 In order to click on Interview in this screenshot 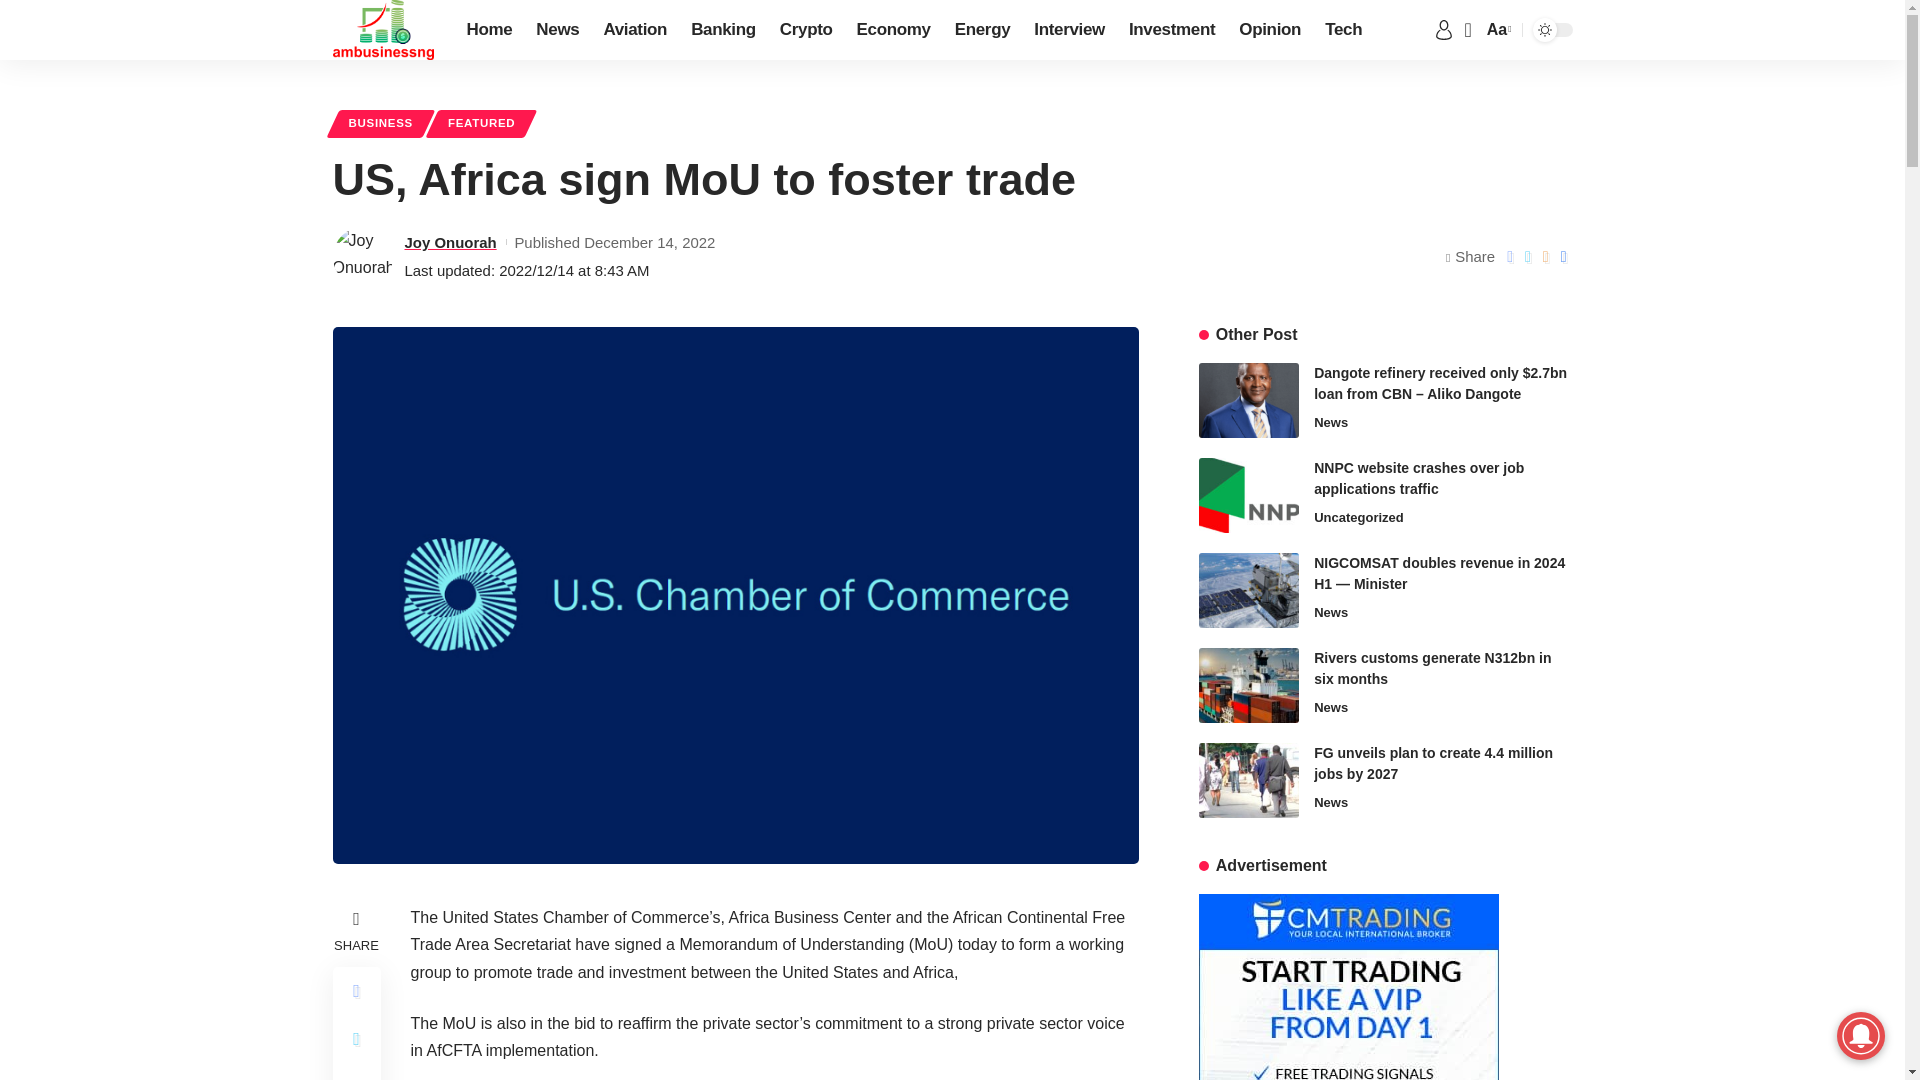, I will do `click(1069, 30)`.